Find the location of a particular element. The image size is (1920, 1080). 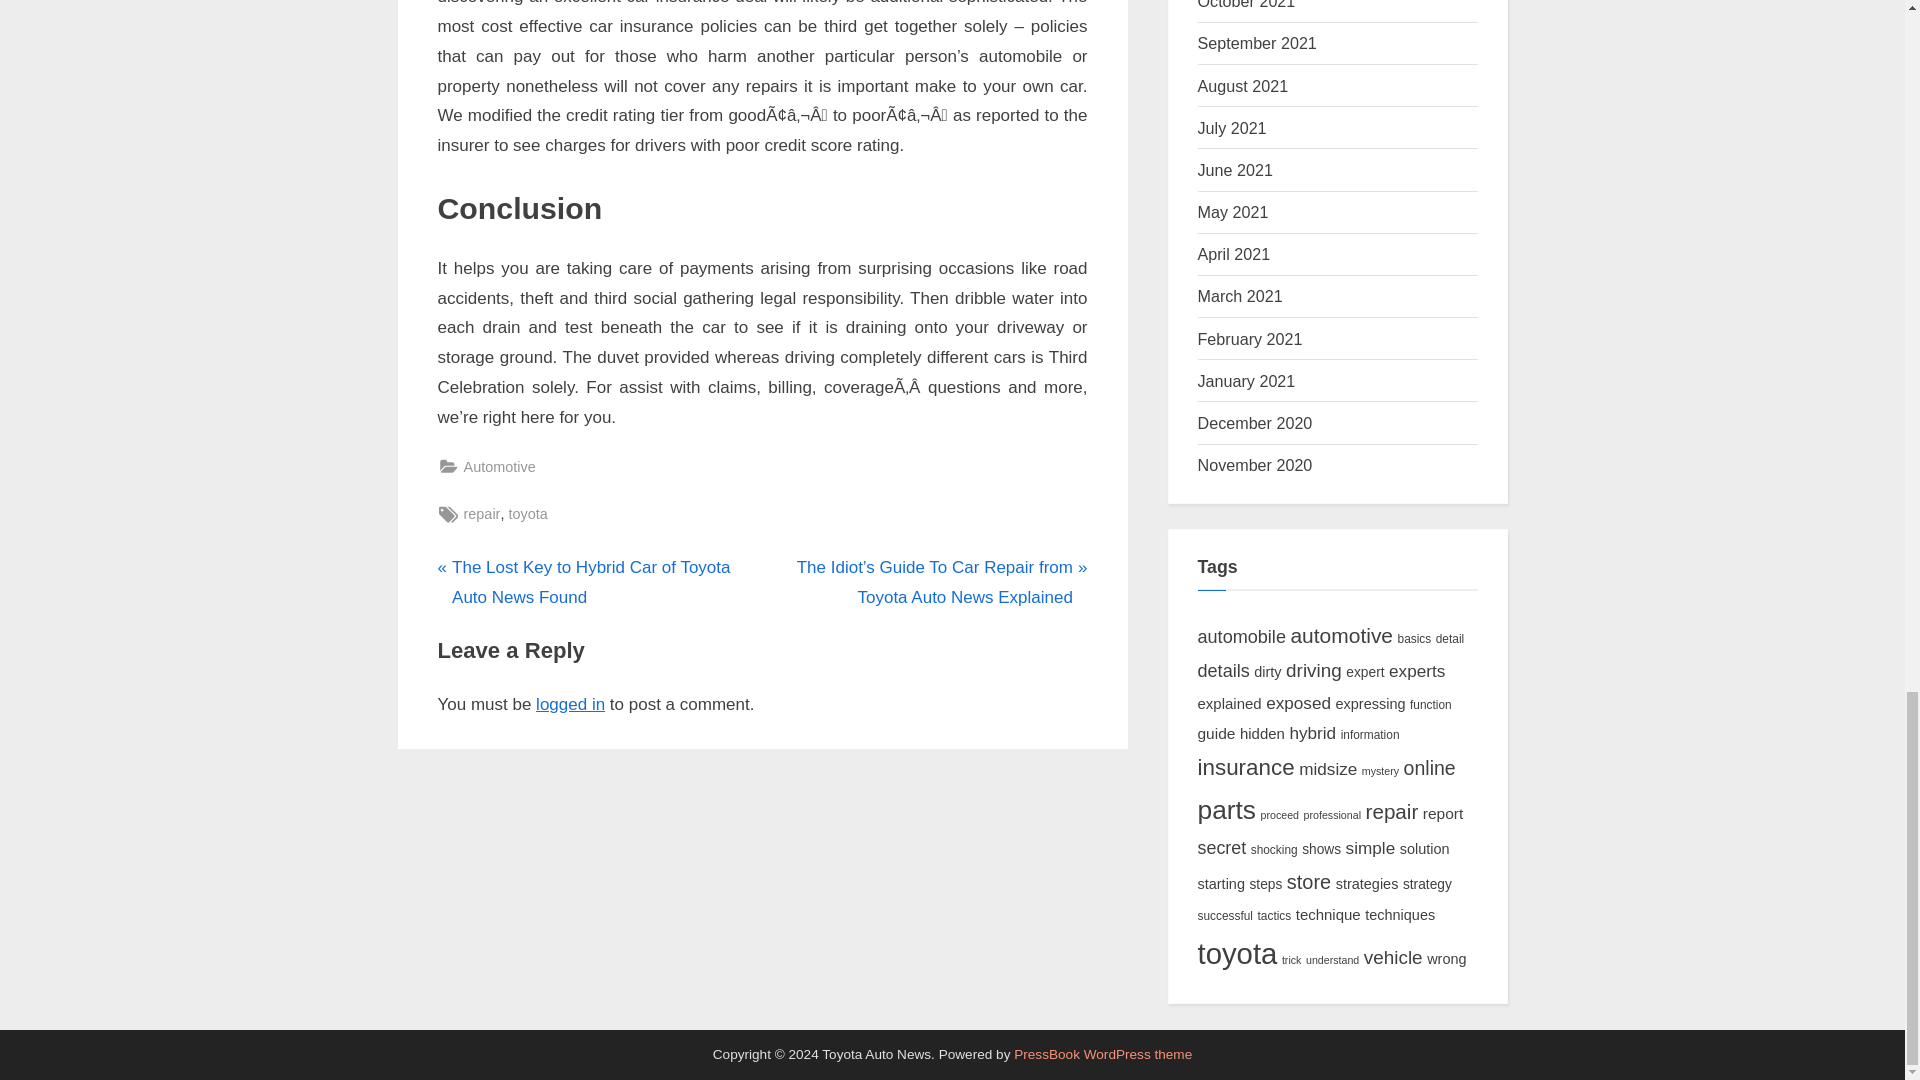

October 2021 is located at coordinates (1247, 4).